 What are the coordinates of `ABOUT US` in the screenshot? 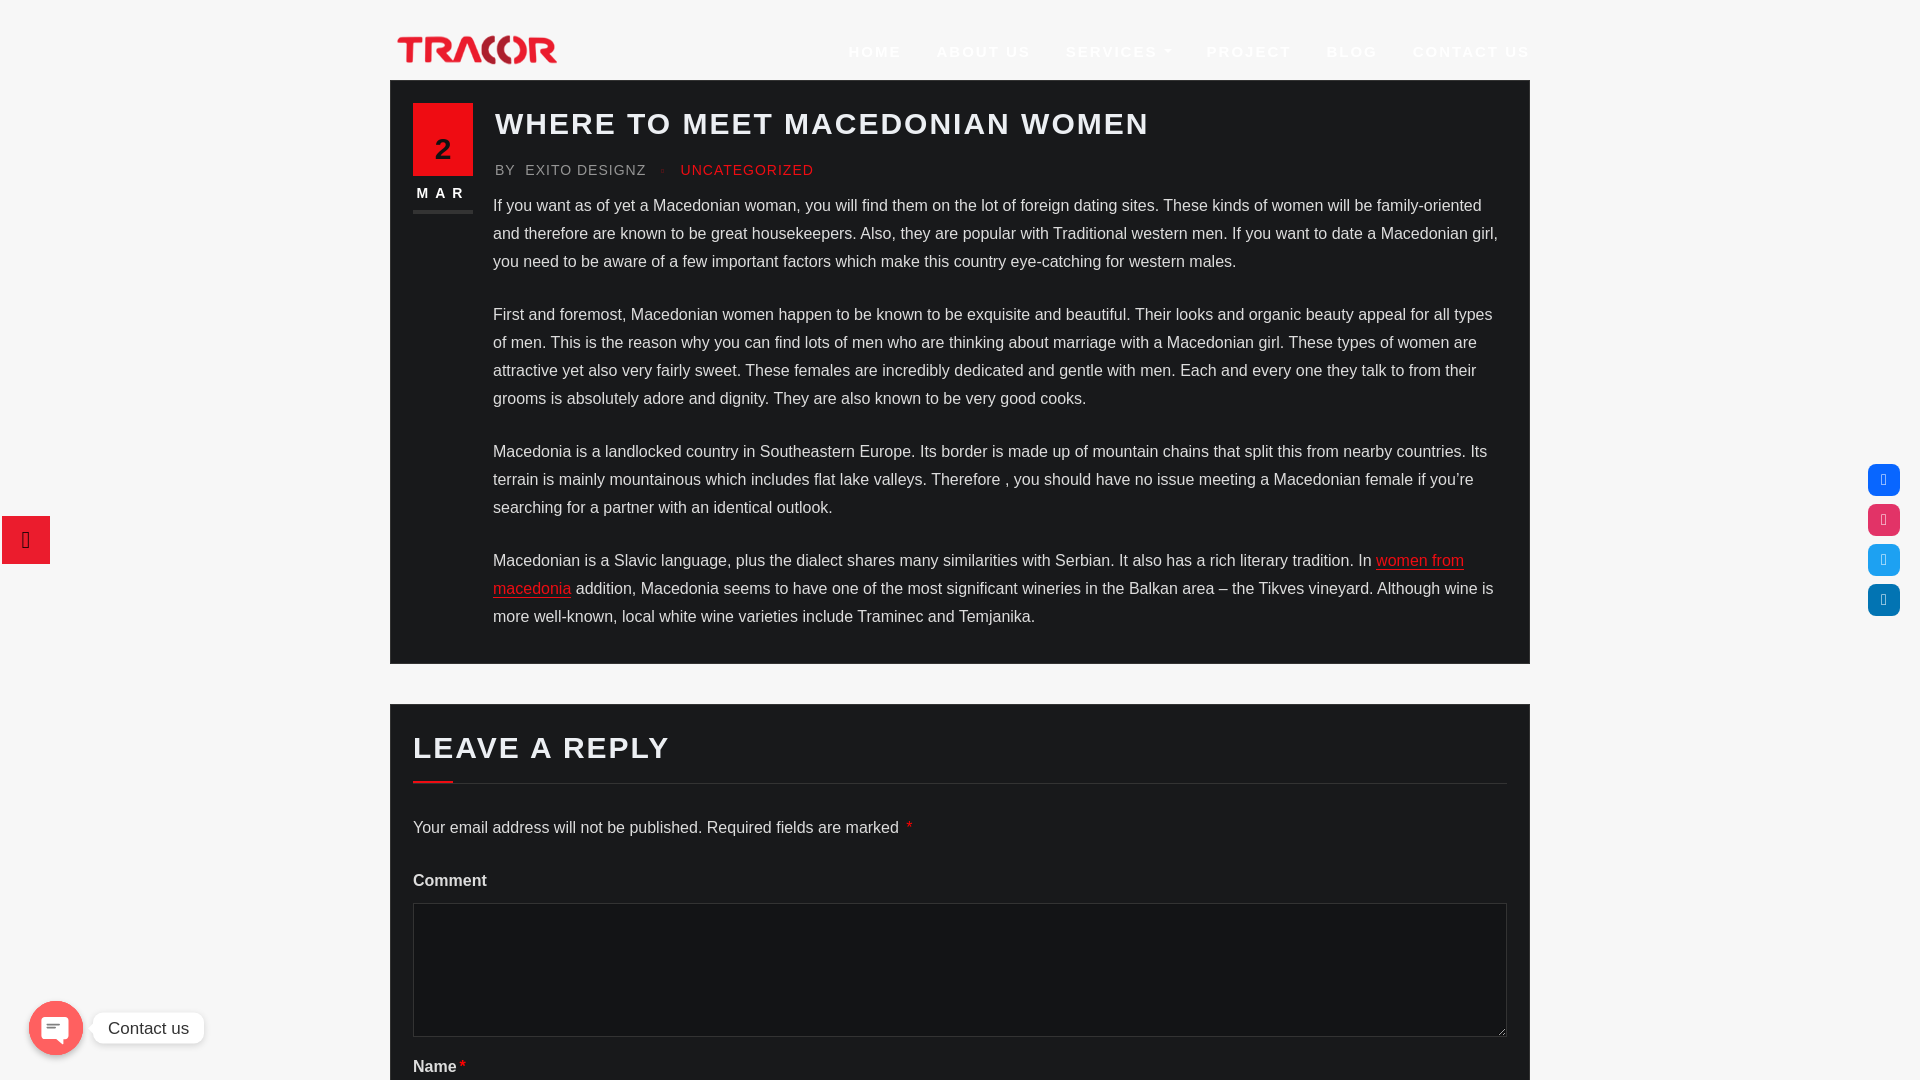 It's located at (982, 51).